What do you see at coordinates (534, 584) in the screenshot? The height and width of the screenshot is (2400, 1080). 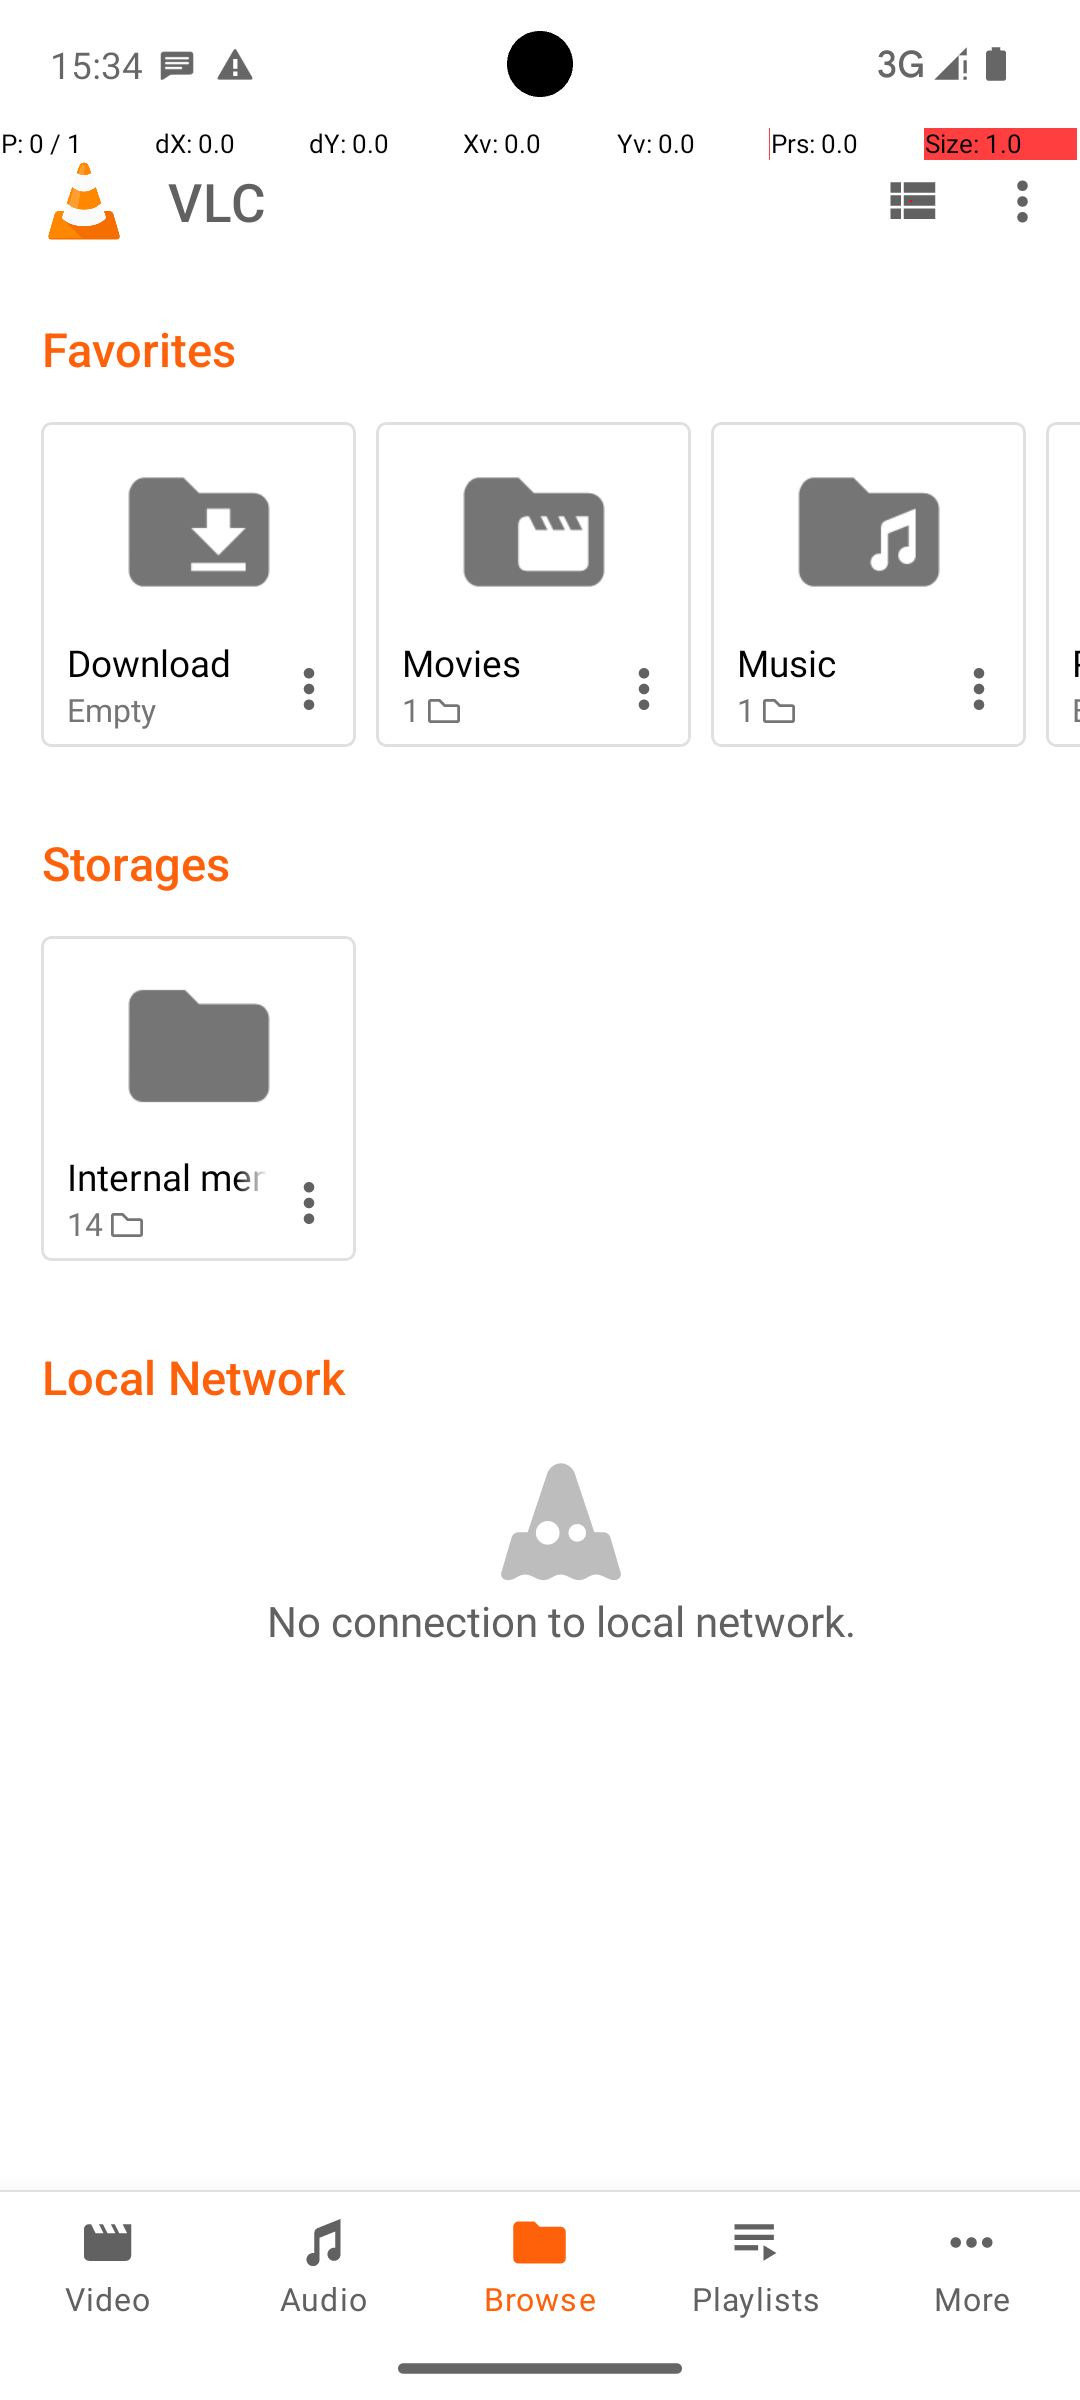 I see `Favorite: Movies, 1 subfolder` at bounding box center [534, 584].